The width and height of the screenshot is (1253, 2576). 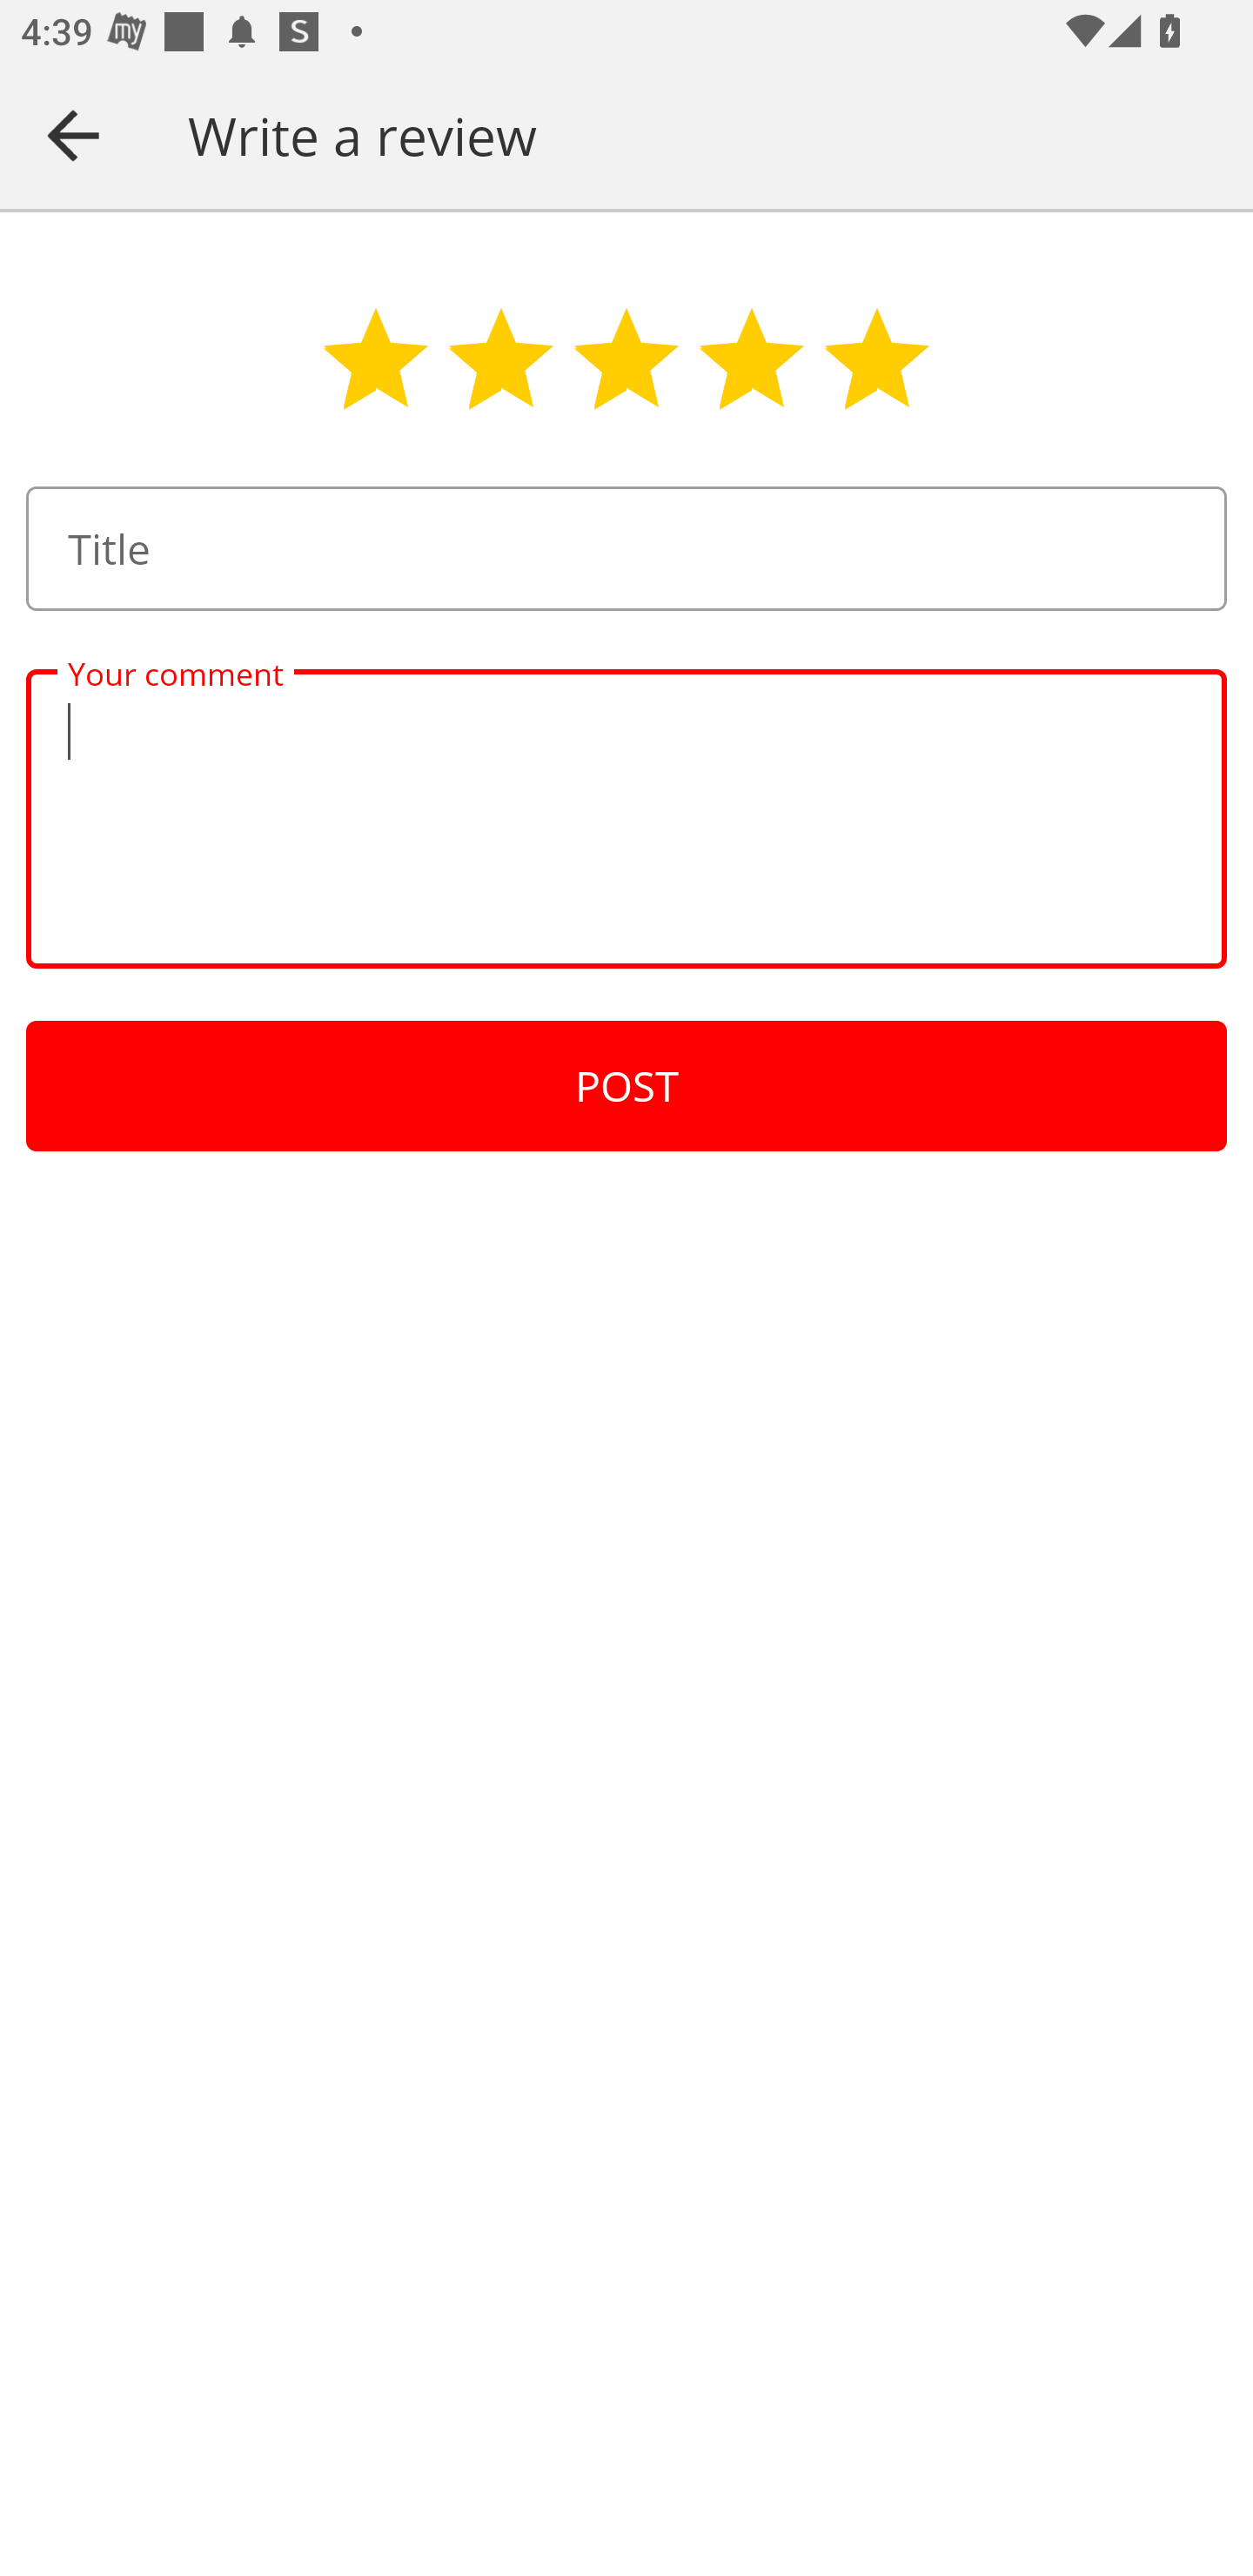 I want to click on POST, so click(x=626, y=1086).